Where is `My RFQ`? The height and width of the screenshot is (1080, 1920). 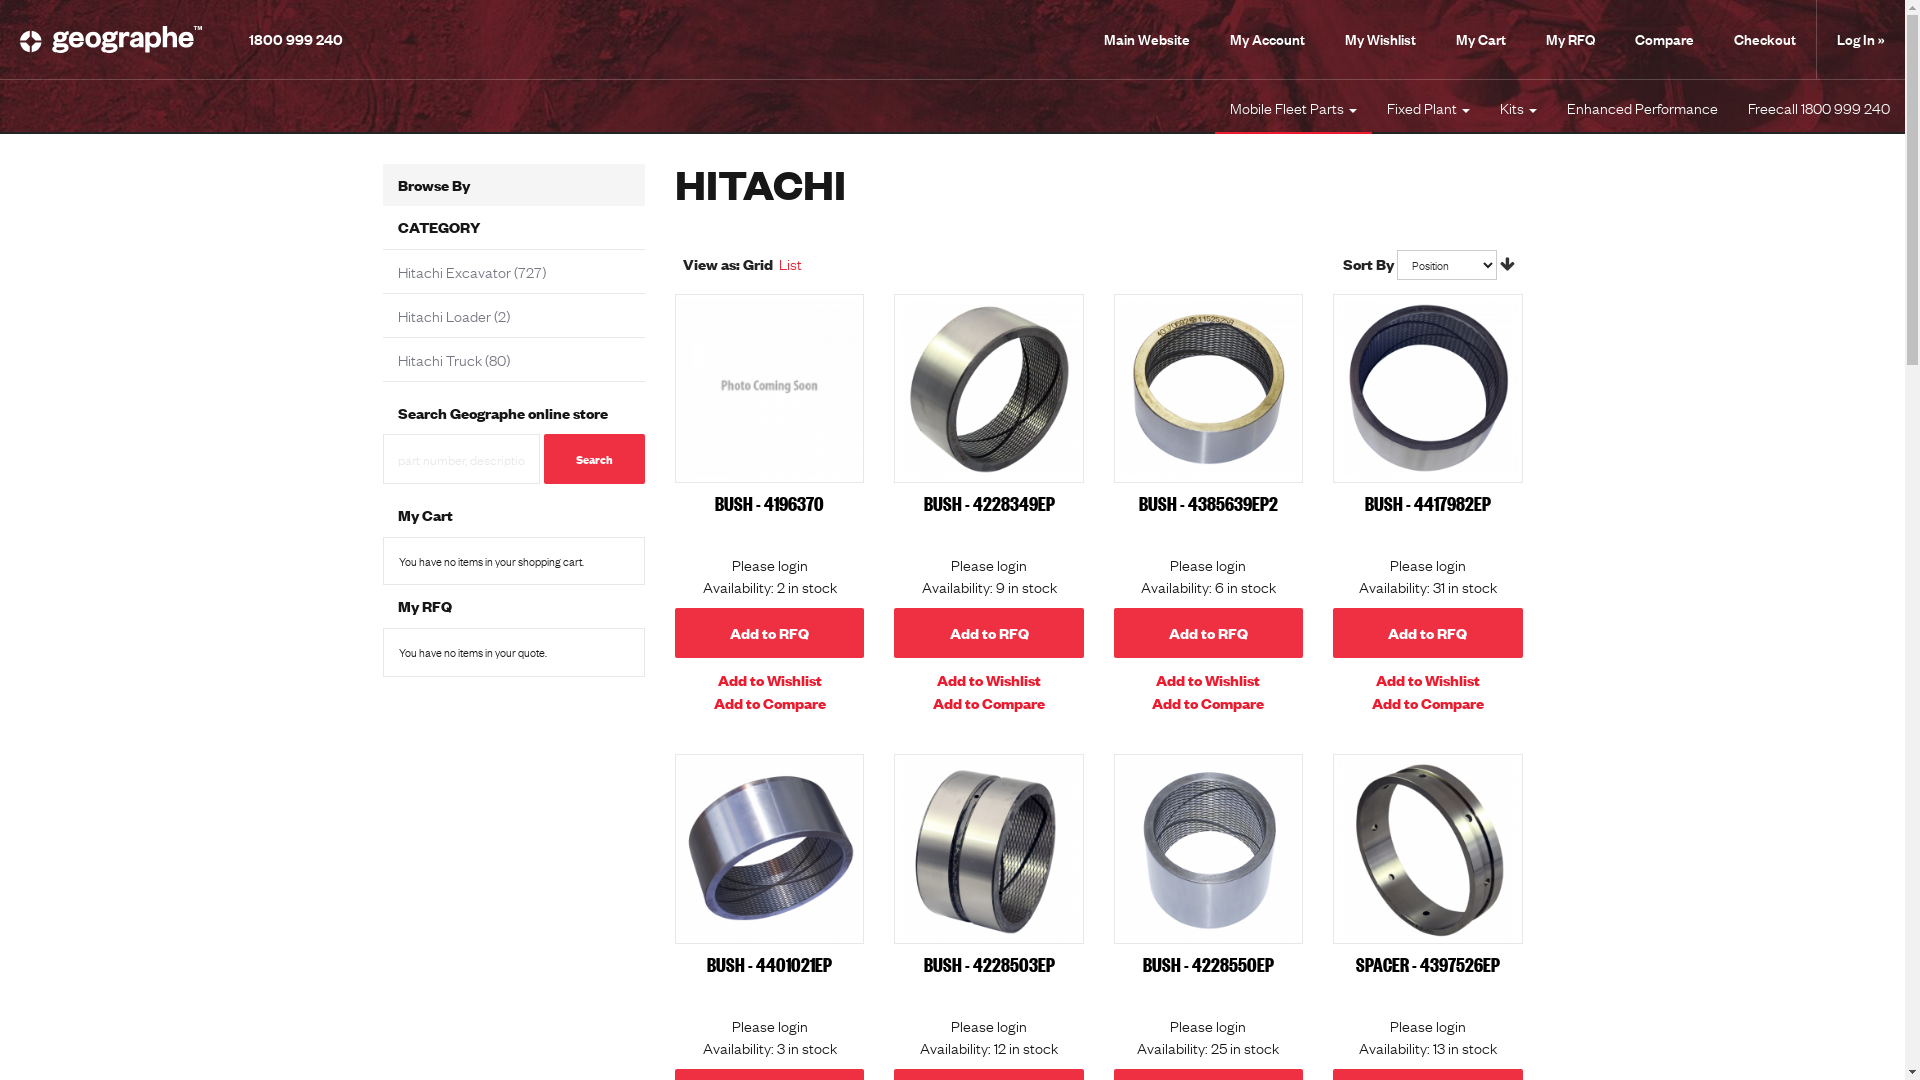
My RFQ is located at coordinates (1570, 40).